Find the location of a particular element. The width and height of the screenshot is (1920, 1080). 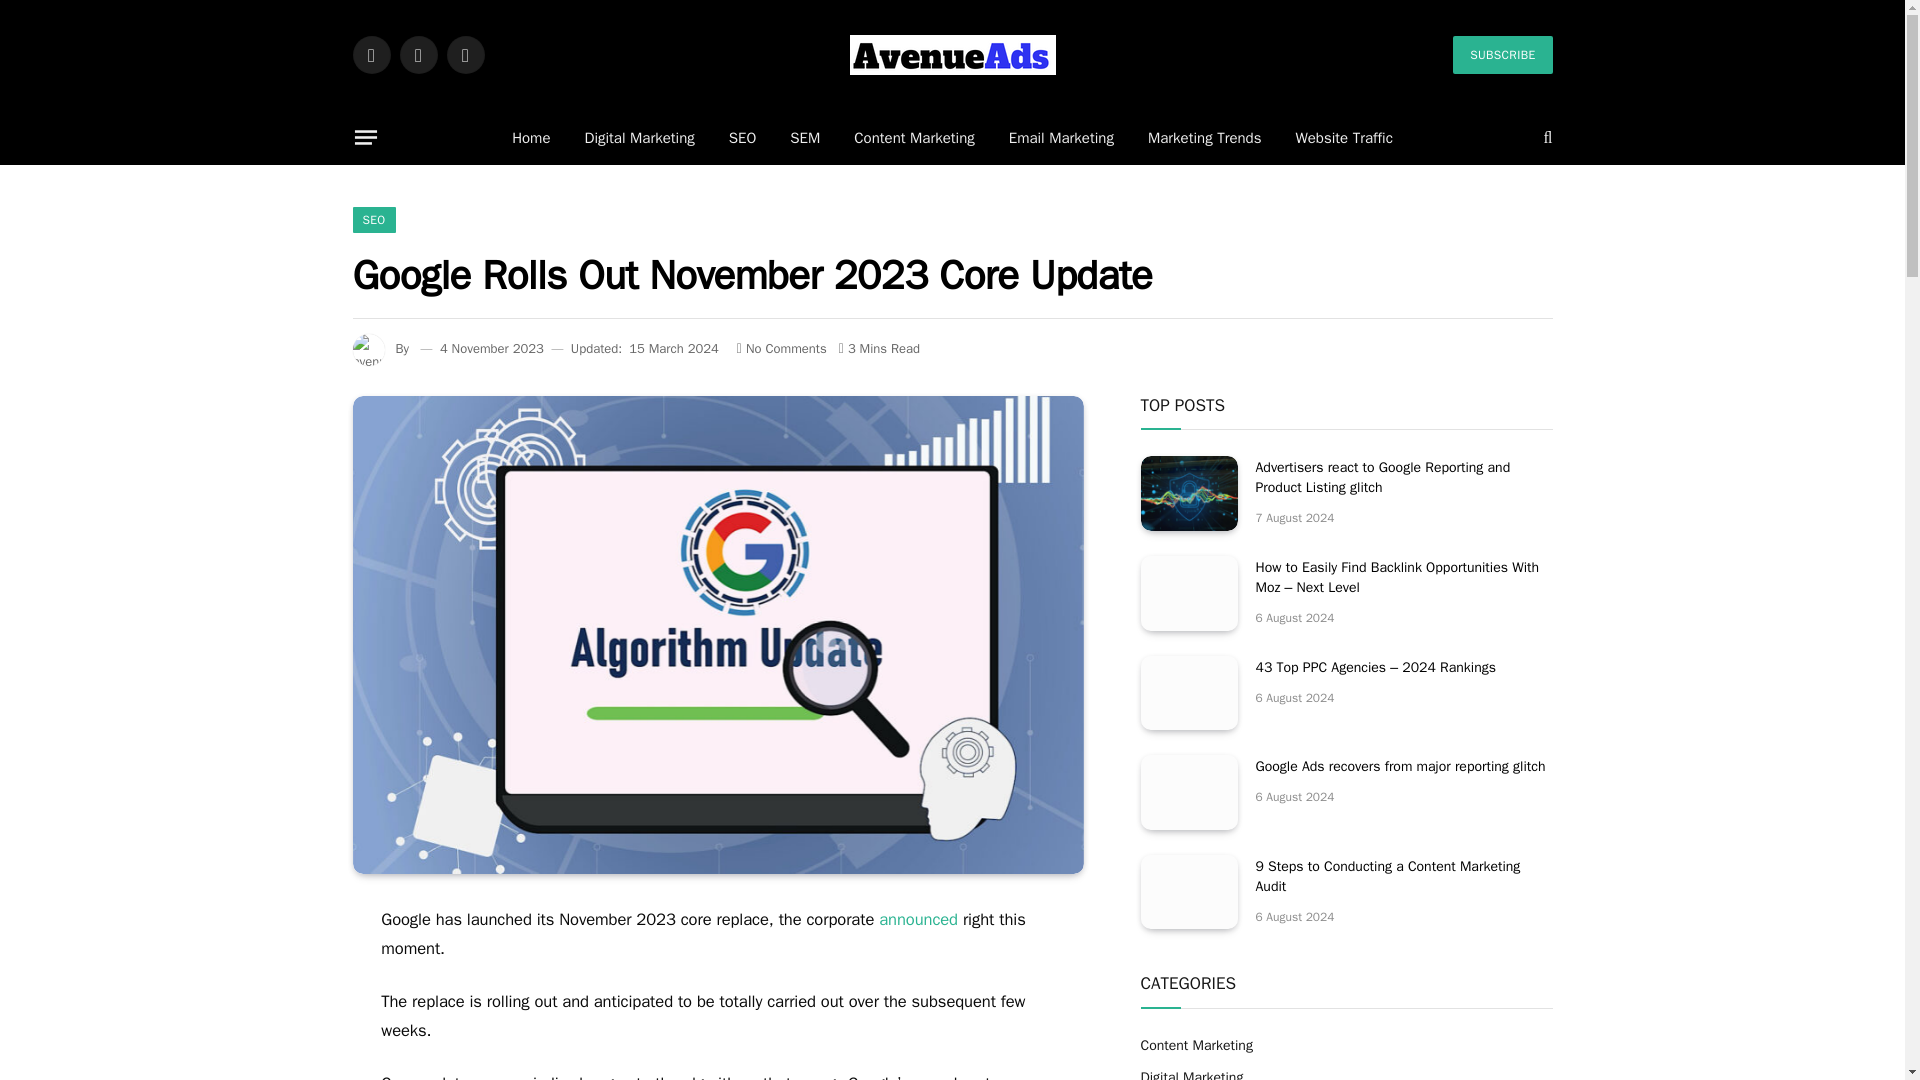

Marketing Trends is located at coordinates (1204, 138).